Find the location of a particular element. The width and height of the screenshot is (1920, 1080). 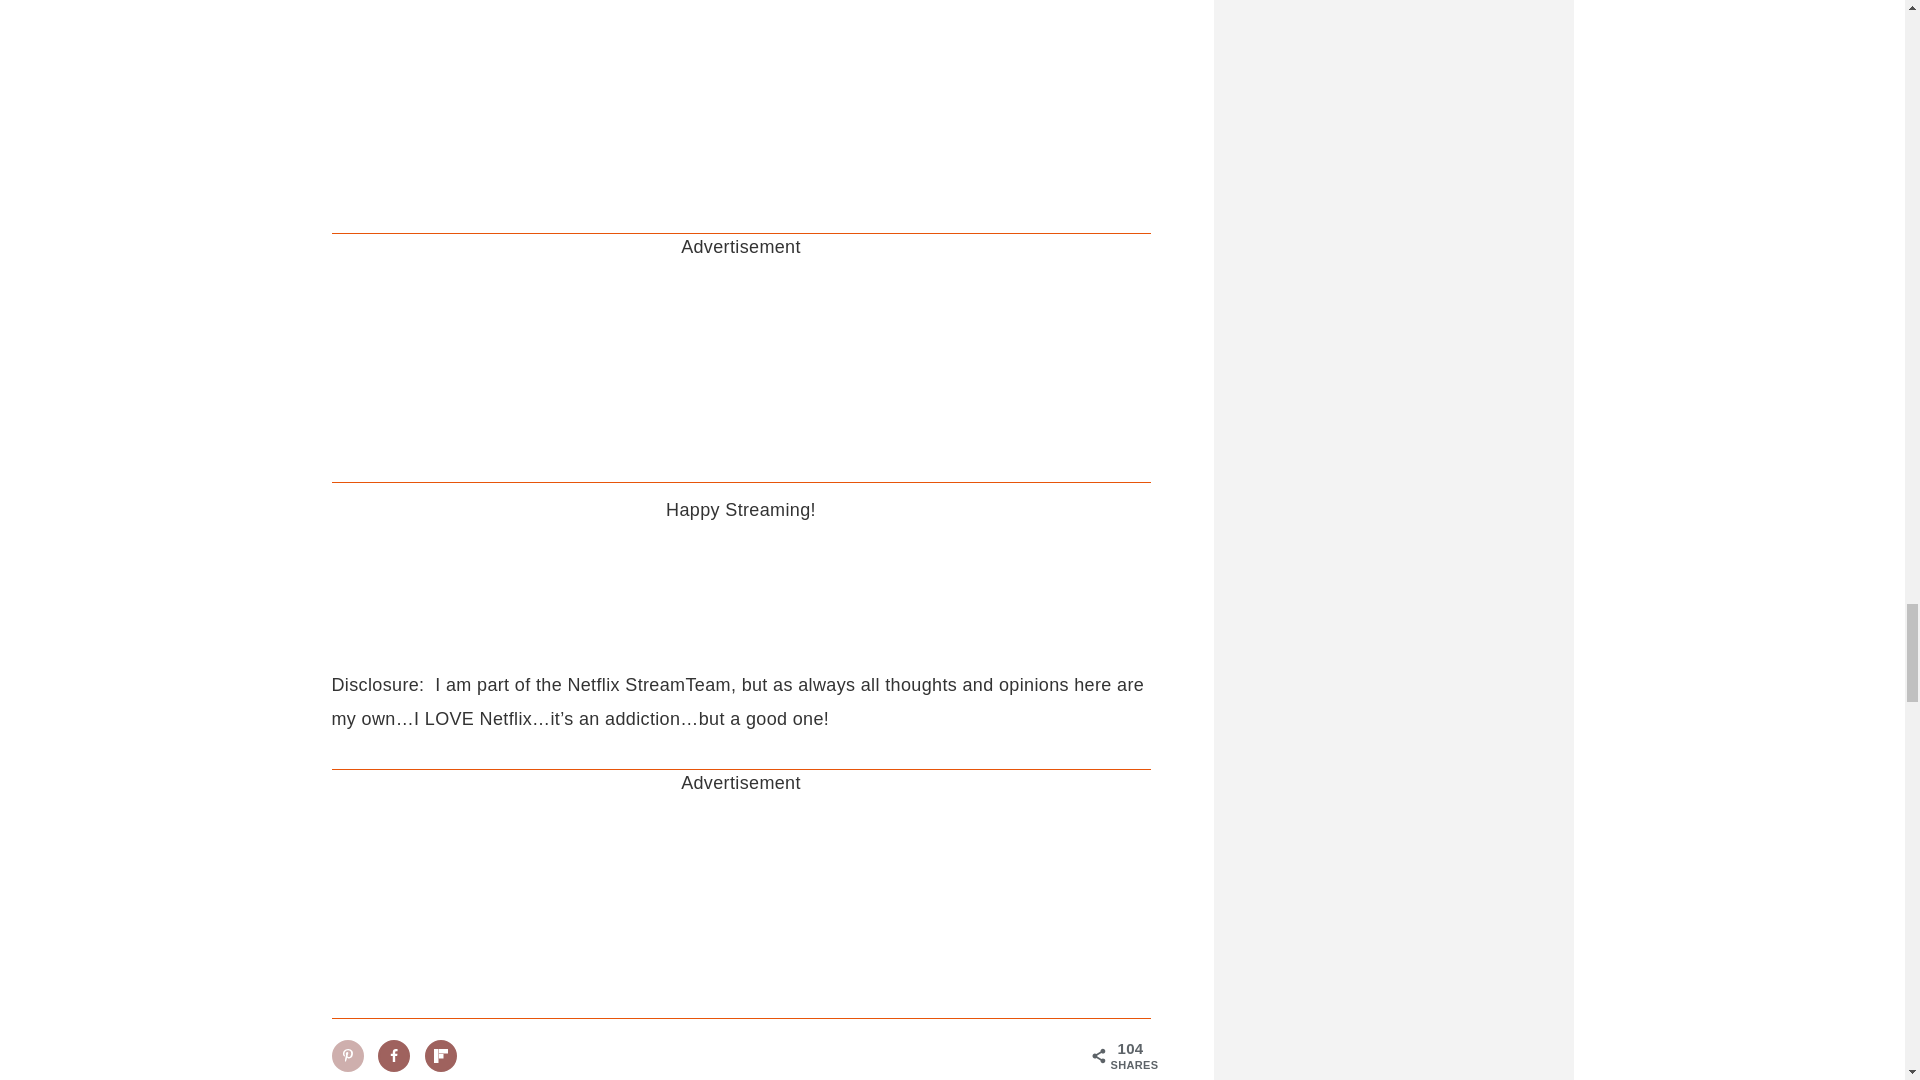

Share on Flipboard is located at coordinates (440, 1056).